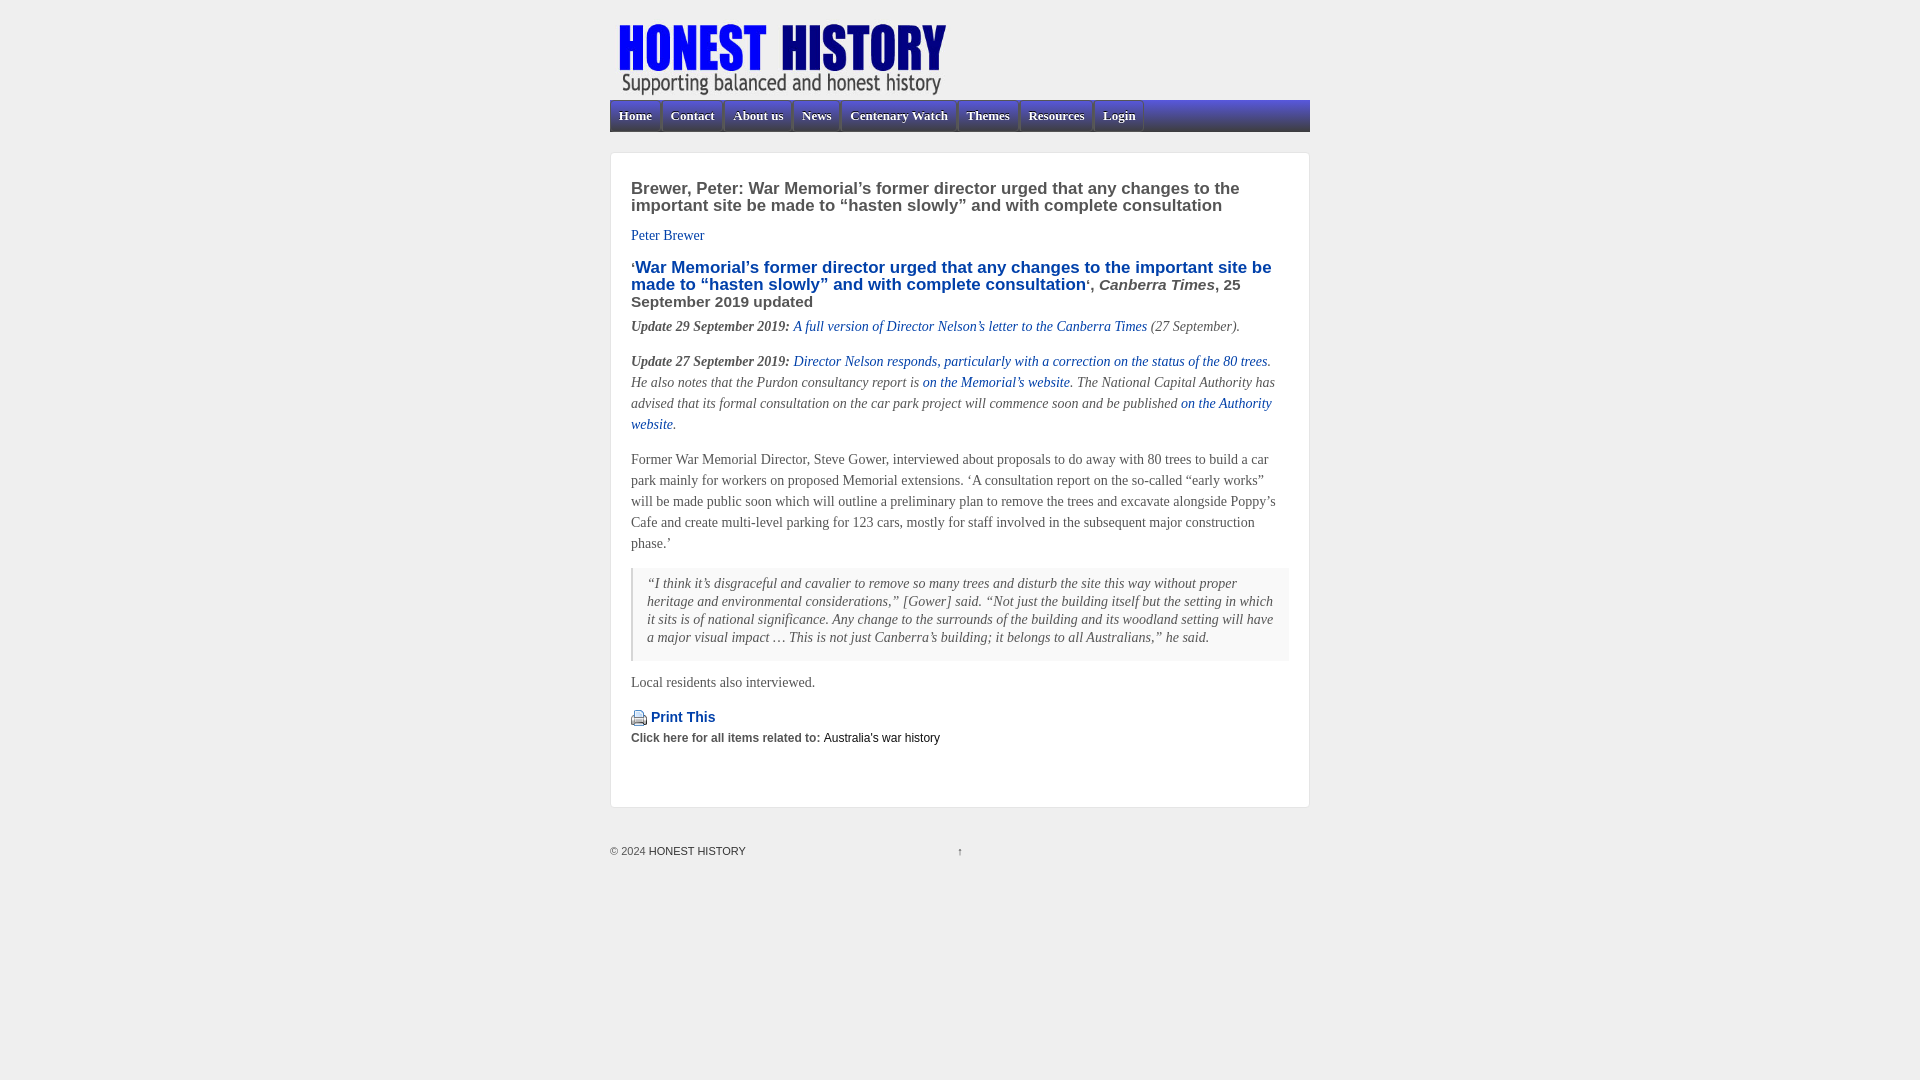 The image size is (1920, 1080). What do you see at coordinates (1056, 116) in the screenshot?
I see `Resources` at bounding box center [1056, 116].